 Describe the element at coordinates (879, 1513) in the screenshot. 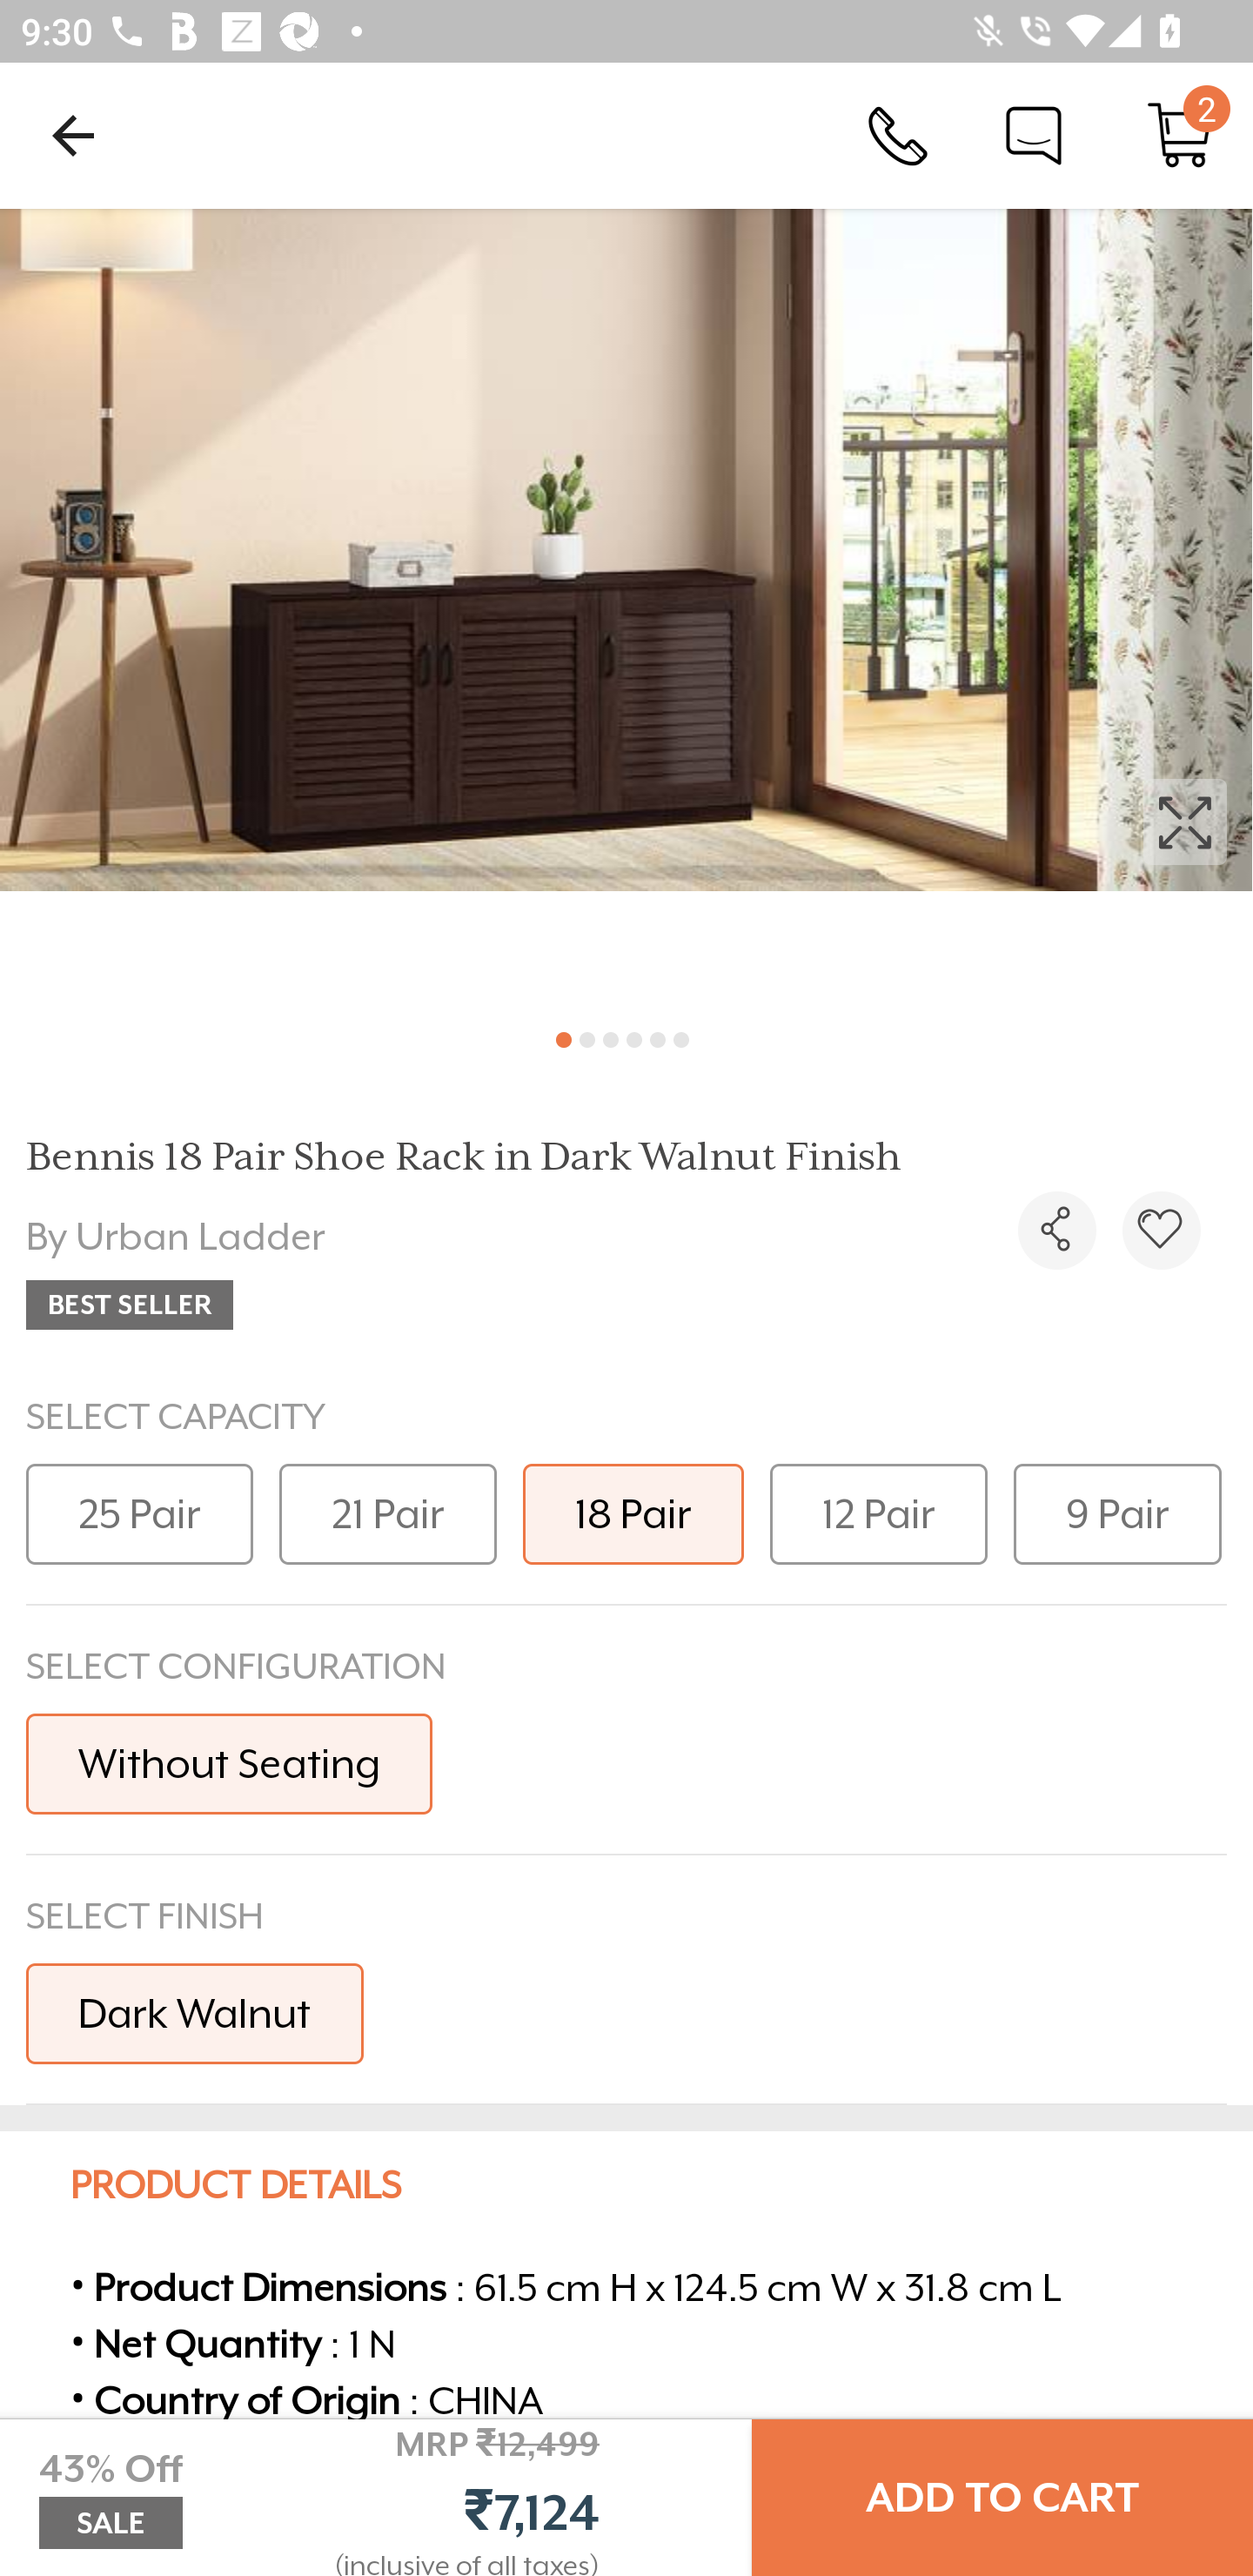

I see `12 Pair` at that location.